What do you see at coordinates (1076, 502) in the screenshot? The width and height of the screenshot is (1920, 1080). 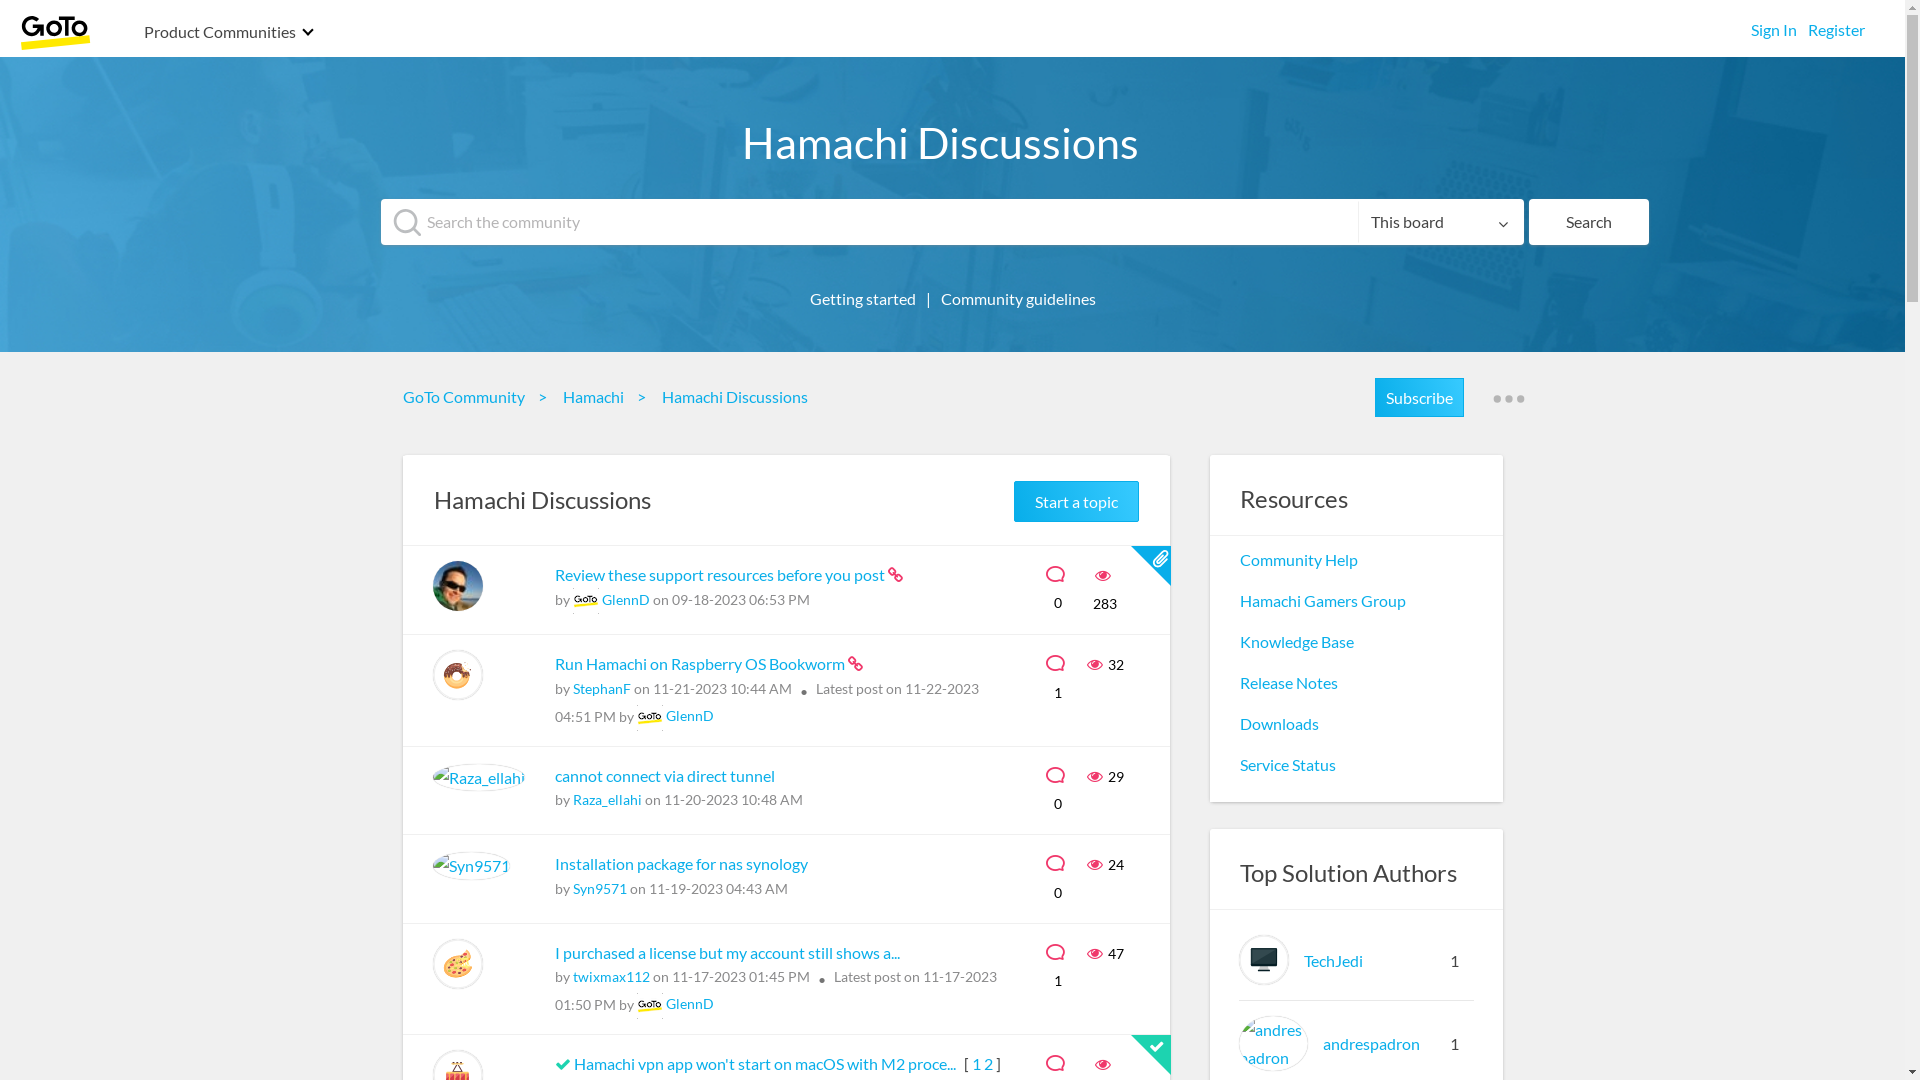 I see `Start a topic` at bounding box center [1076, 502].